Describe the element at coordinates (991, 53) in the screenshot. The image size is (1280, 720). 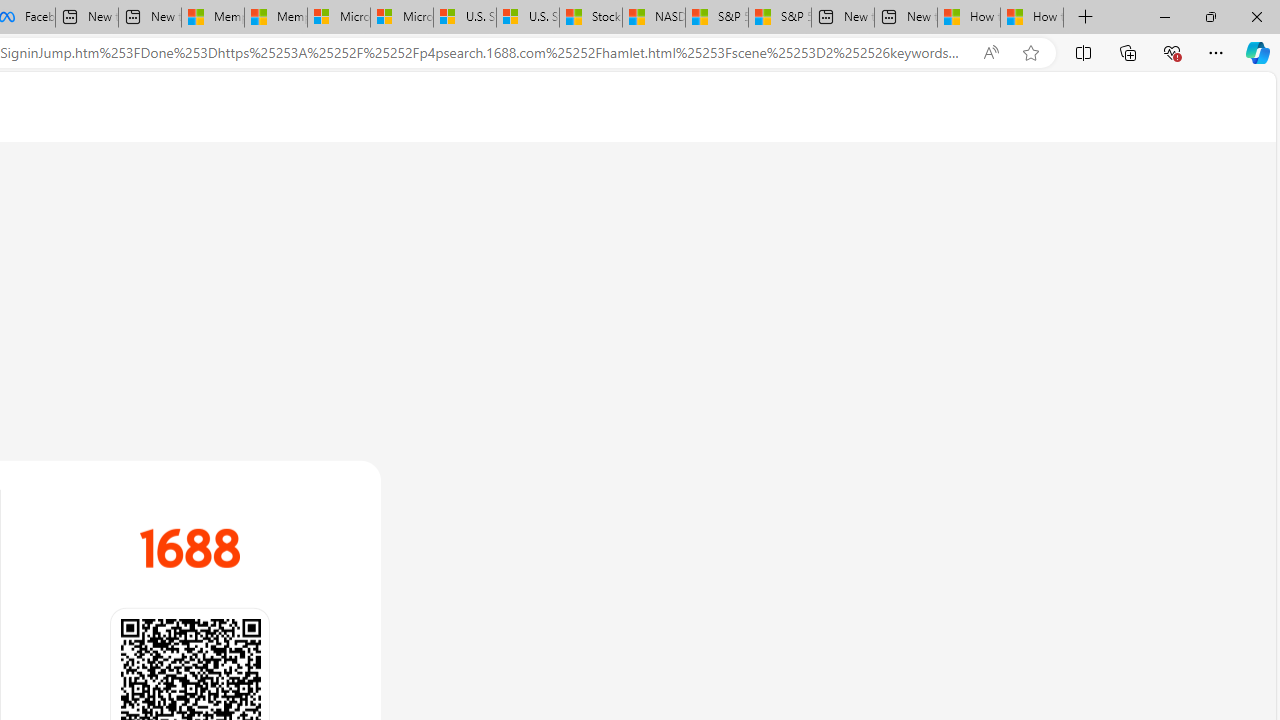
I see `Read aloud this page (Ctrl+Shift+U)` at that location.